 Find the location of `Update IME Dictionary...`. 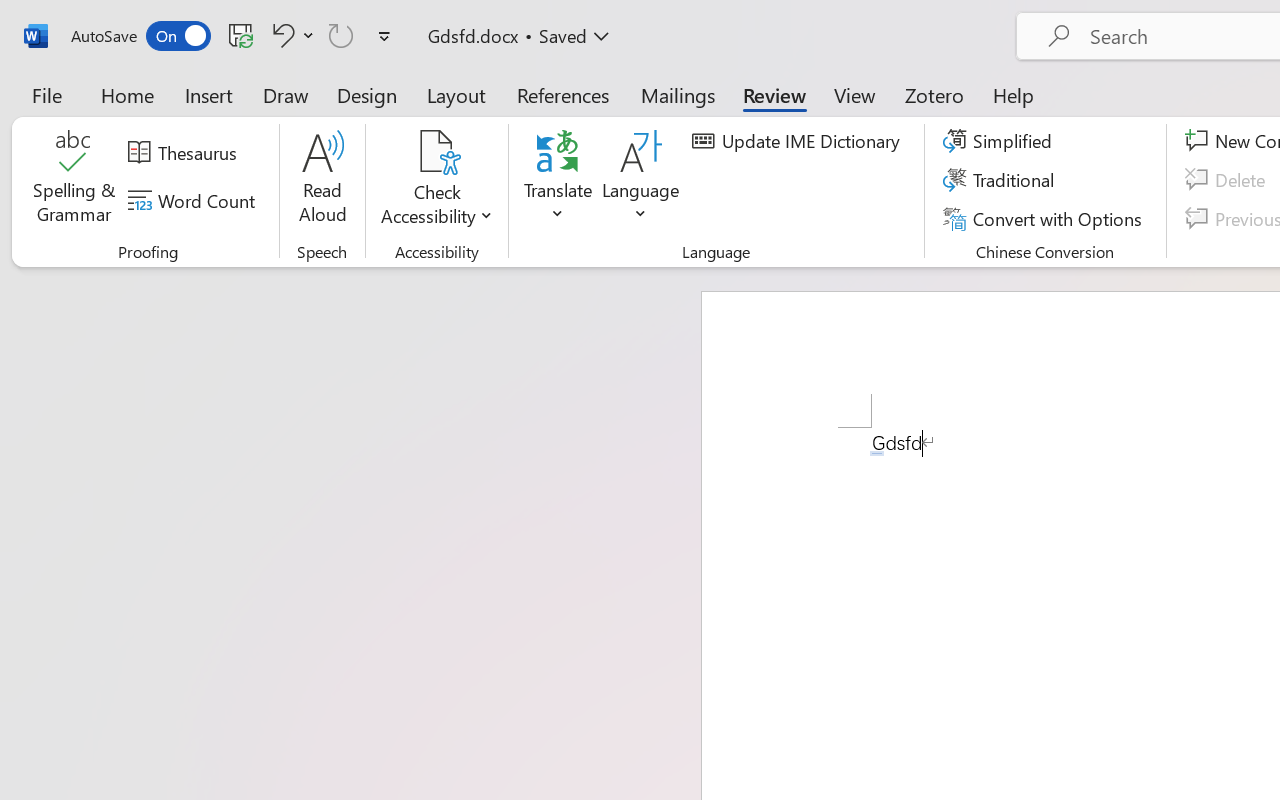

Update IME Dictionary... is located at coordinates (799, 141).